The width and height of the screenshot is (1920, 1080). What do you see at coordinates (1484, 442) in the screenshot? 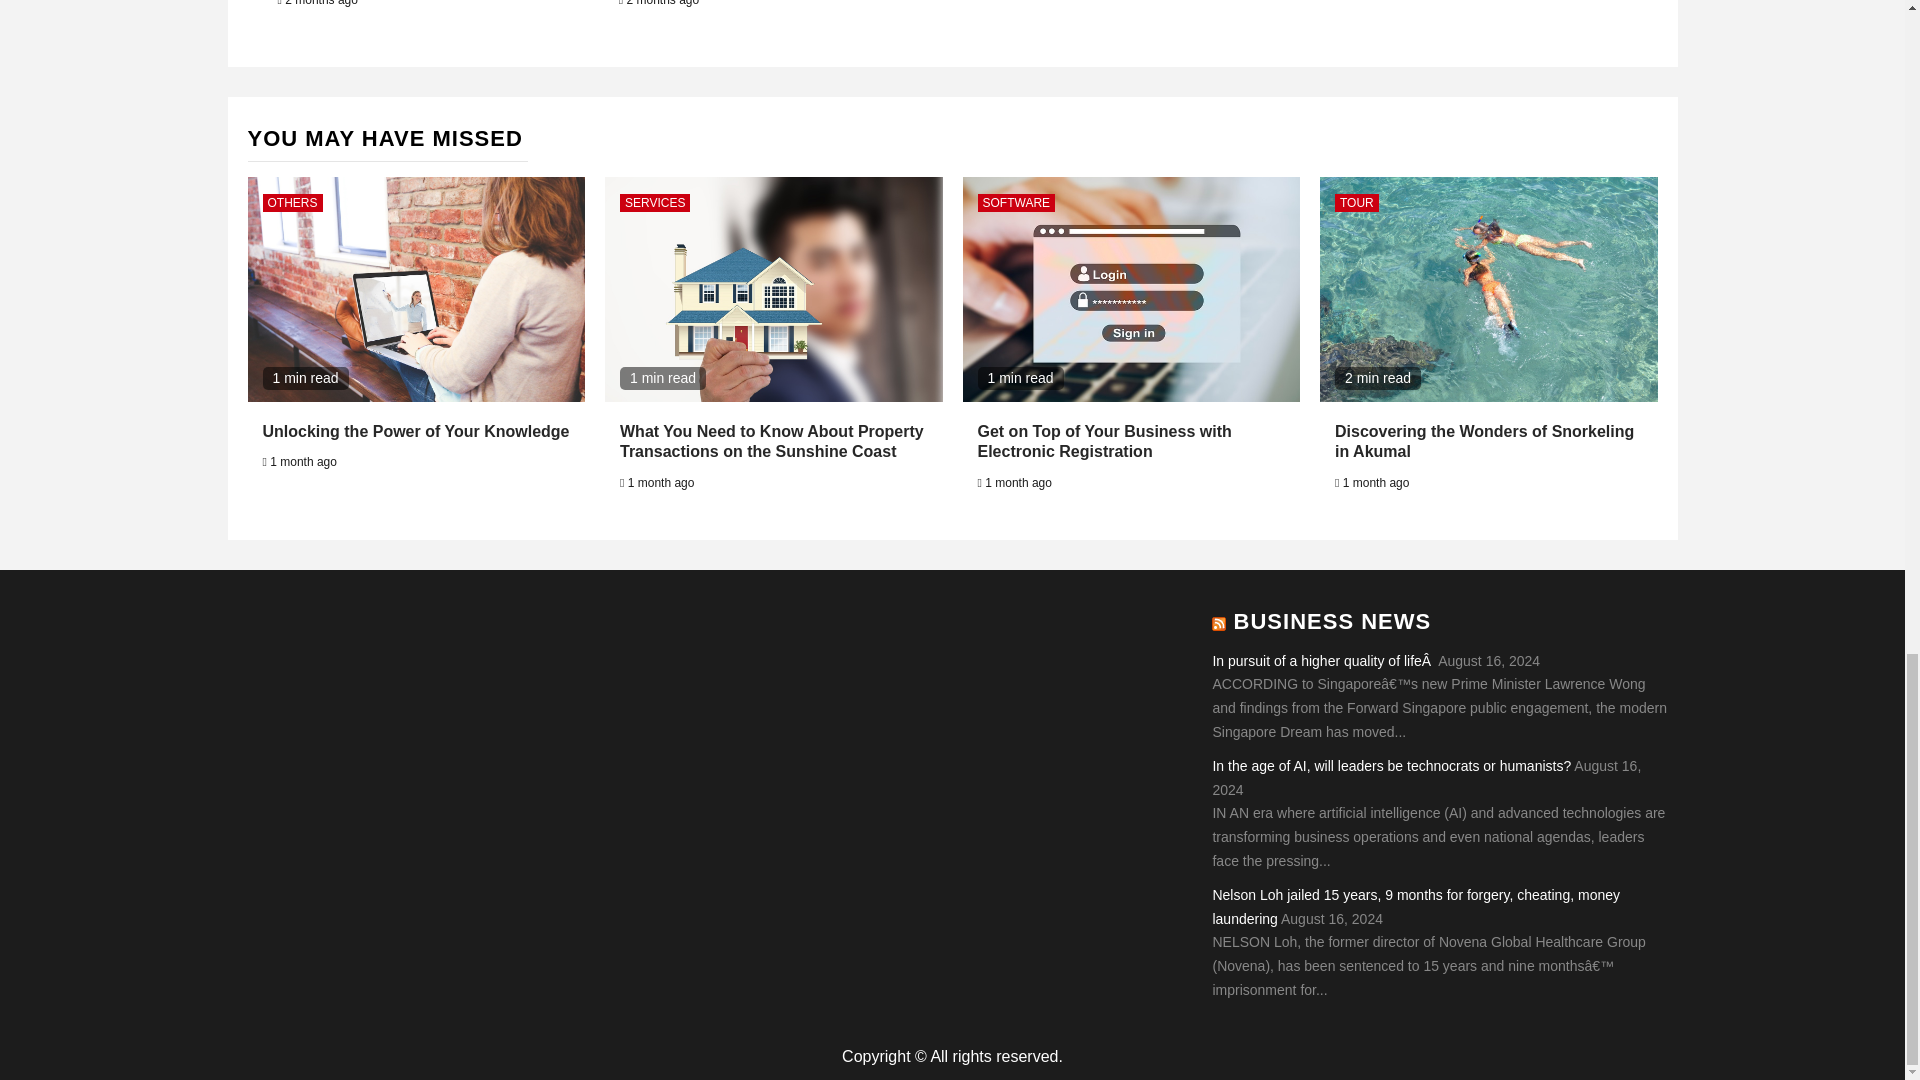
I see `Discovering the Wonders of Snorkeling in Akumal` at bounding box center [1484, 442].